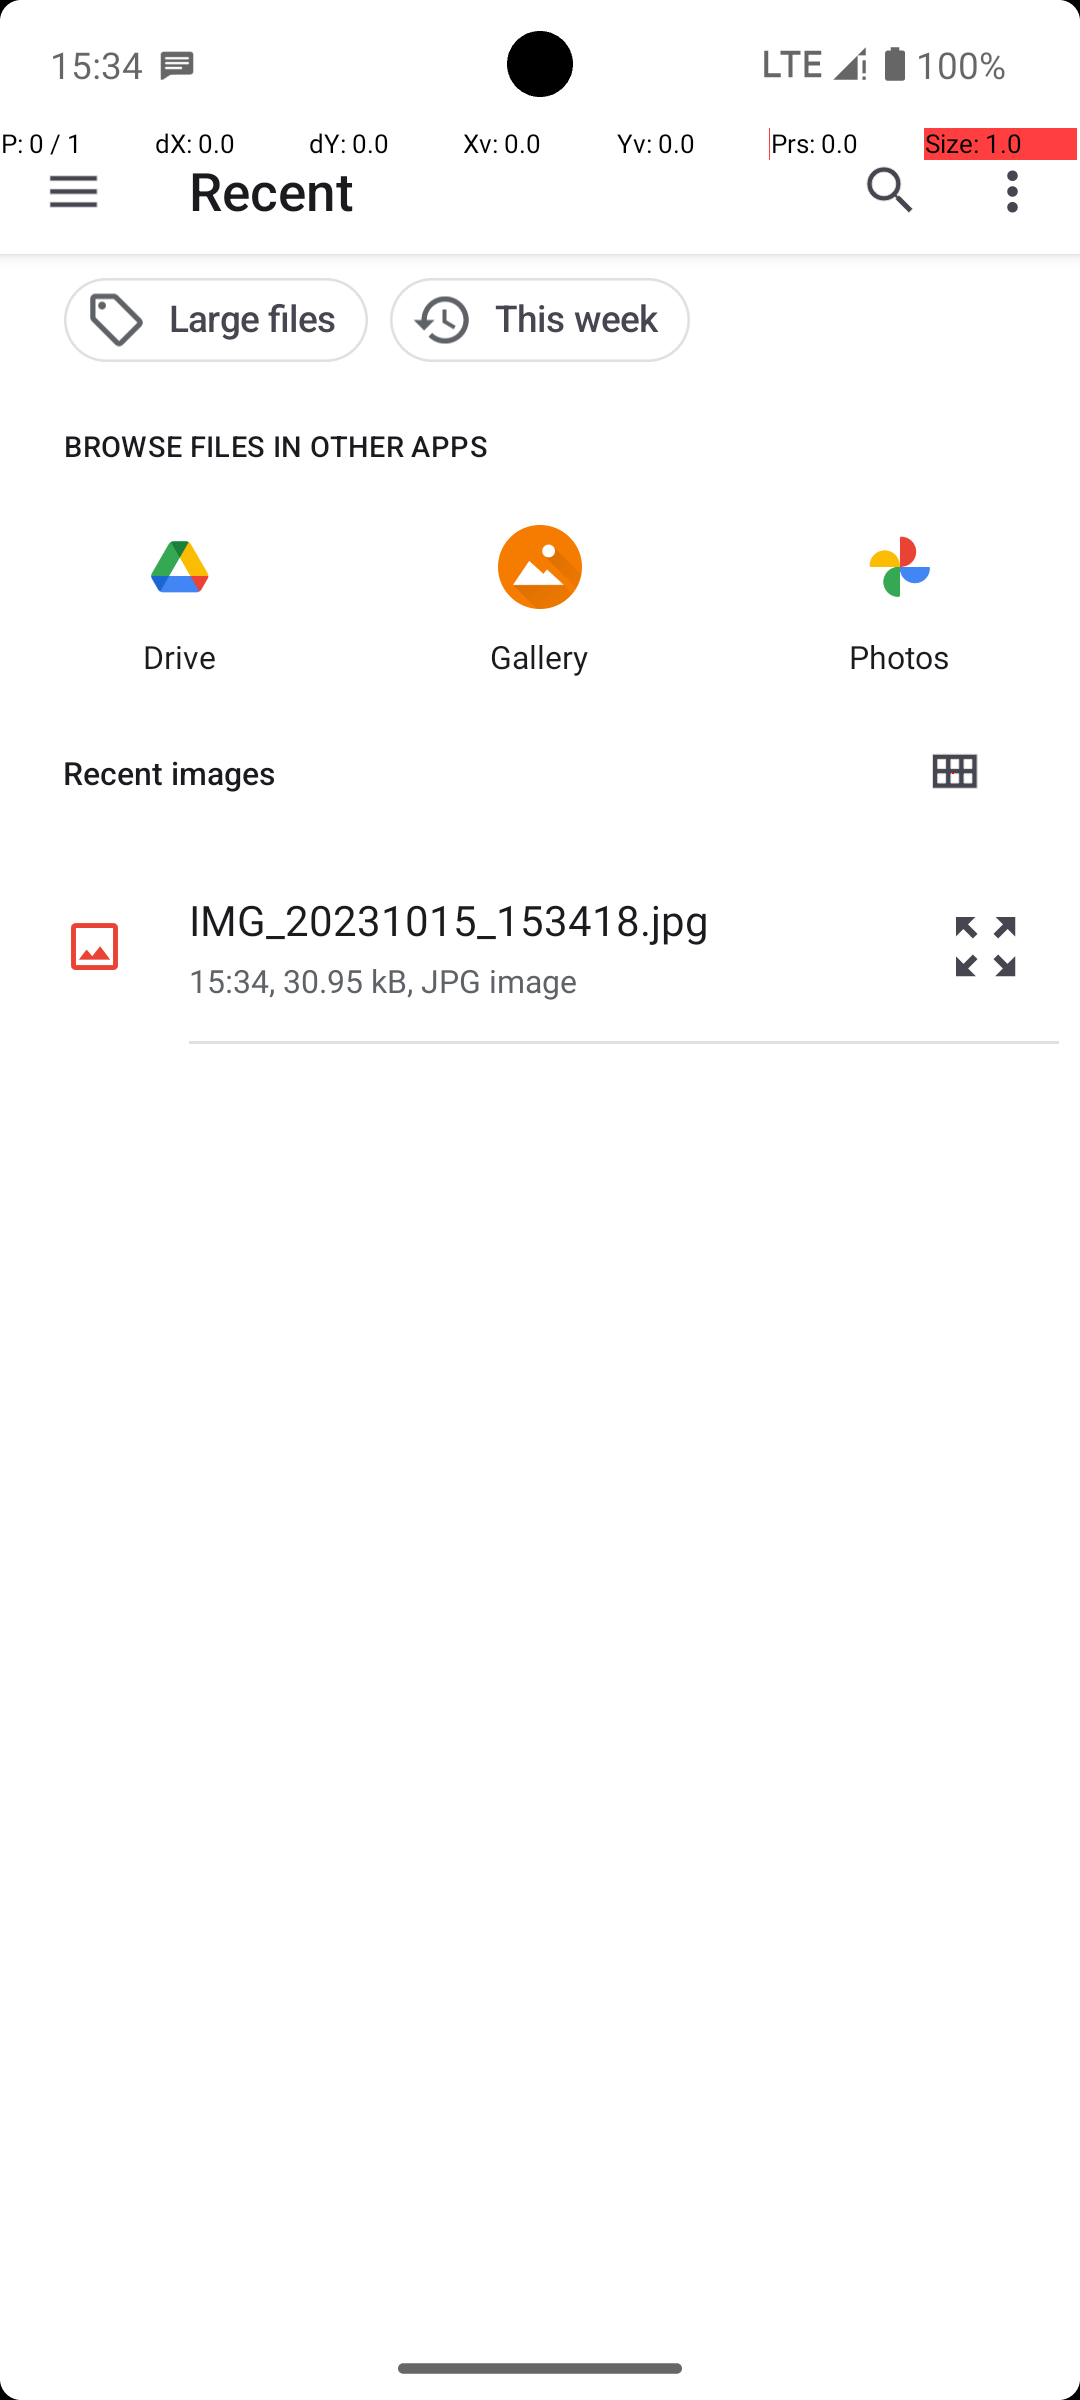 The width and height of the screenshot is (1080, 2400). I want to click on Preview the file IMG_20231015_153418.jpg, so click(986, 946).